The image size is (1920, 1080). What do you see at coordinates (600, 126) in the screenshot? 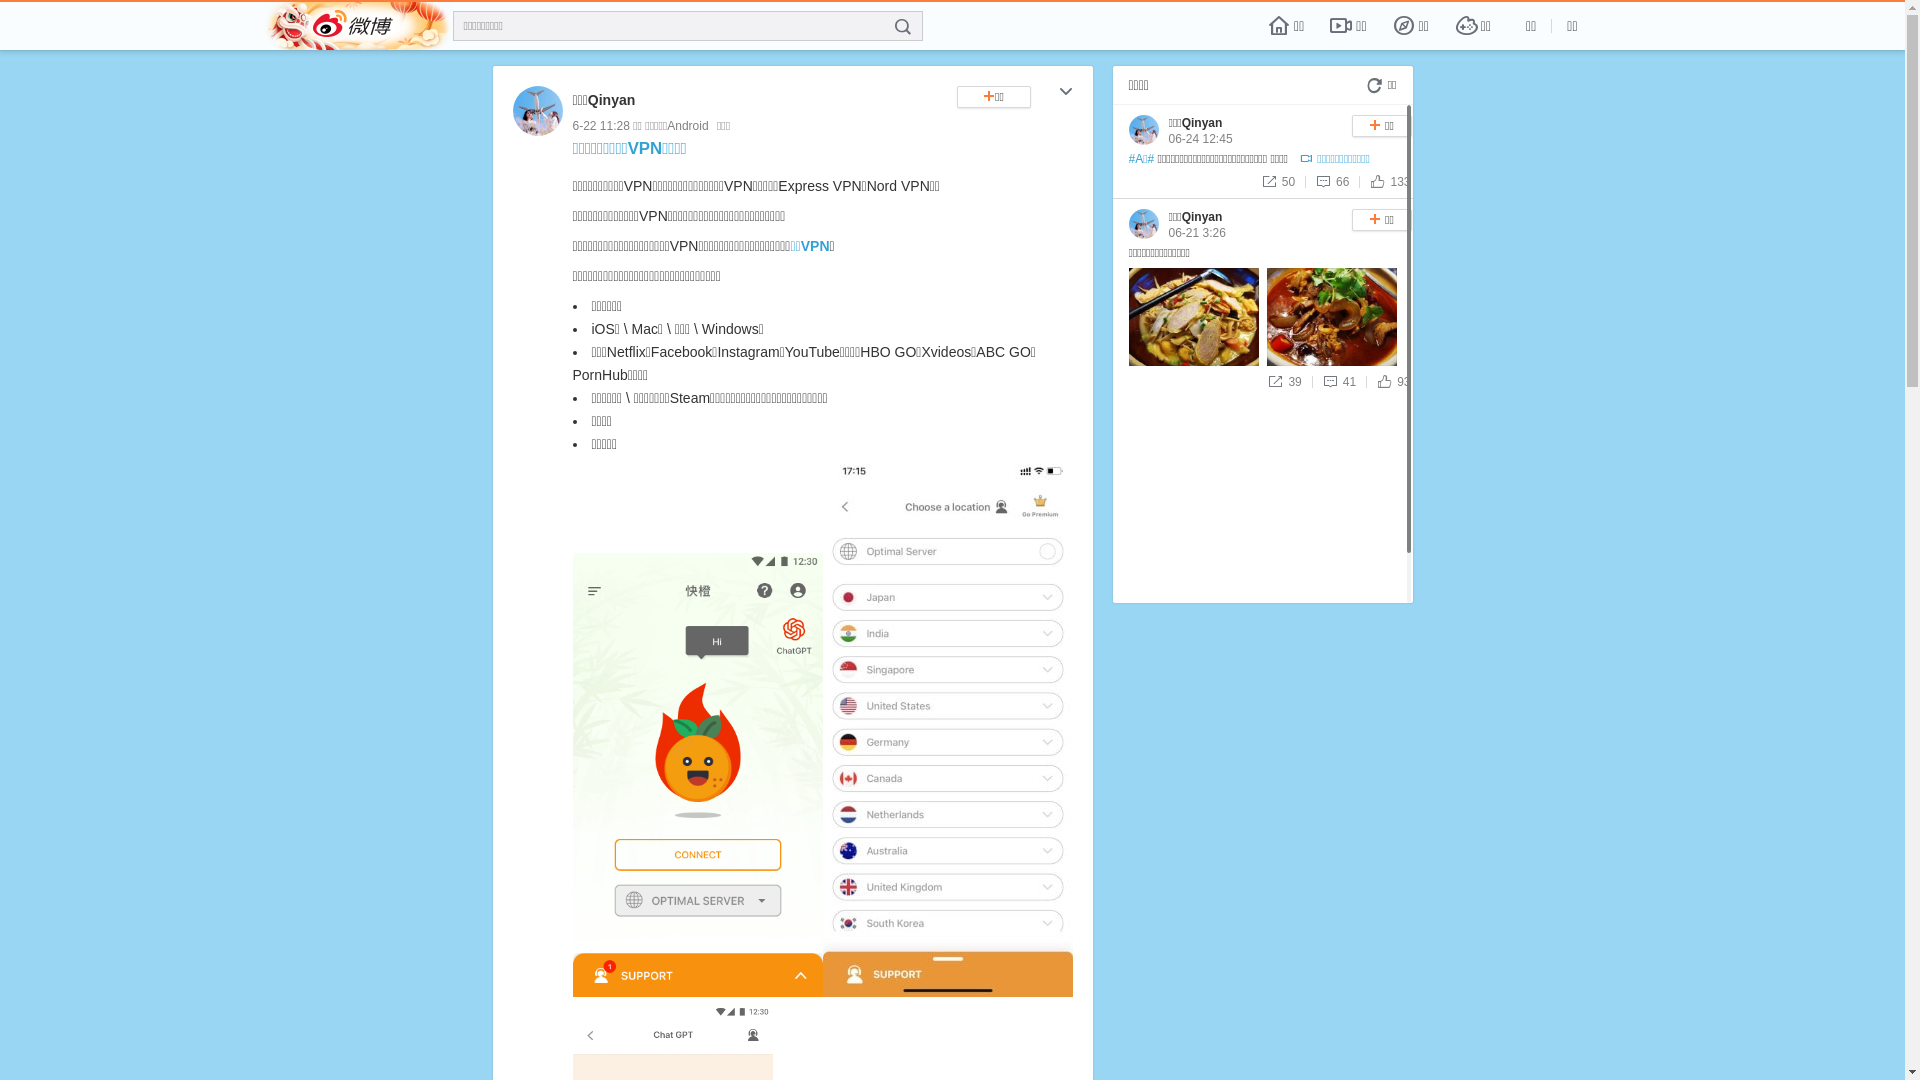
I see `6-22 11:28` at bounding box center [600, 126].